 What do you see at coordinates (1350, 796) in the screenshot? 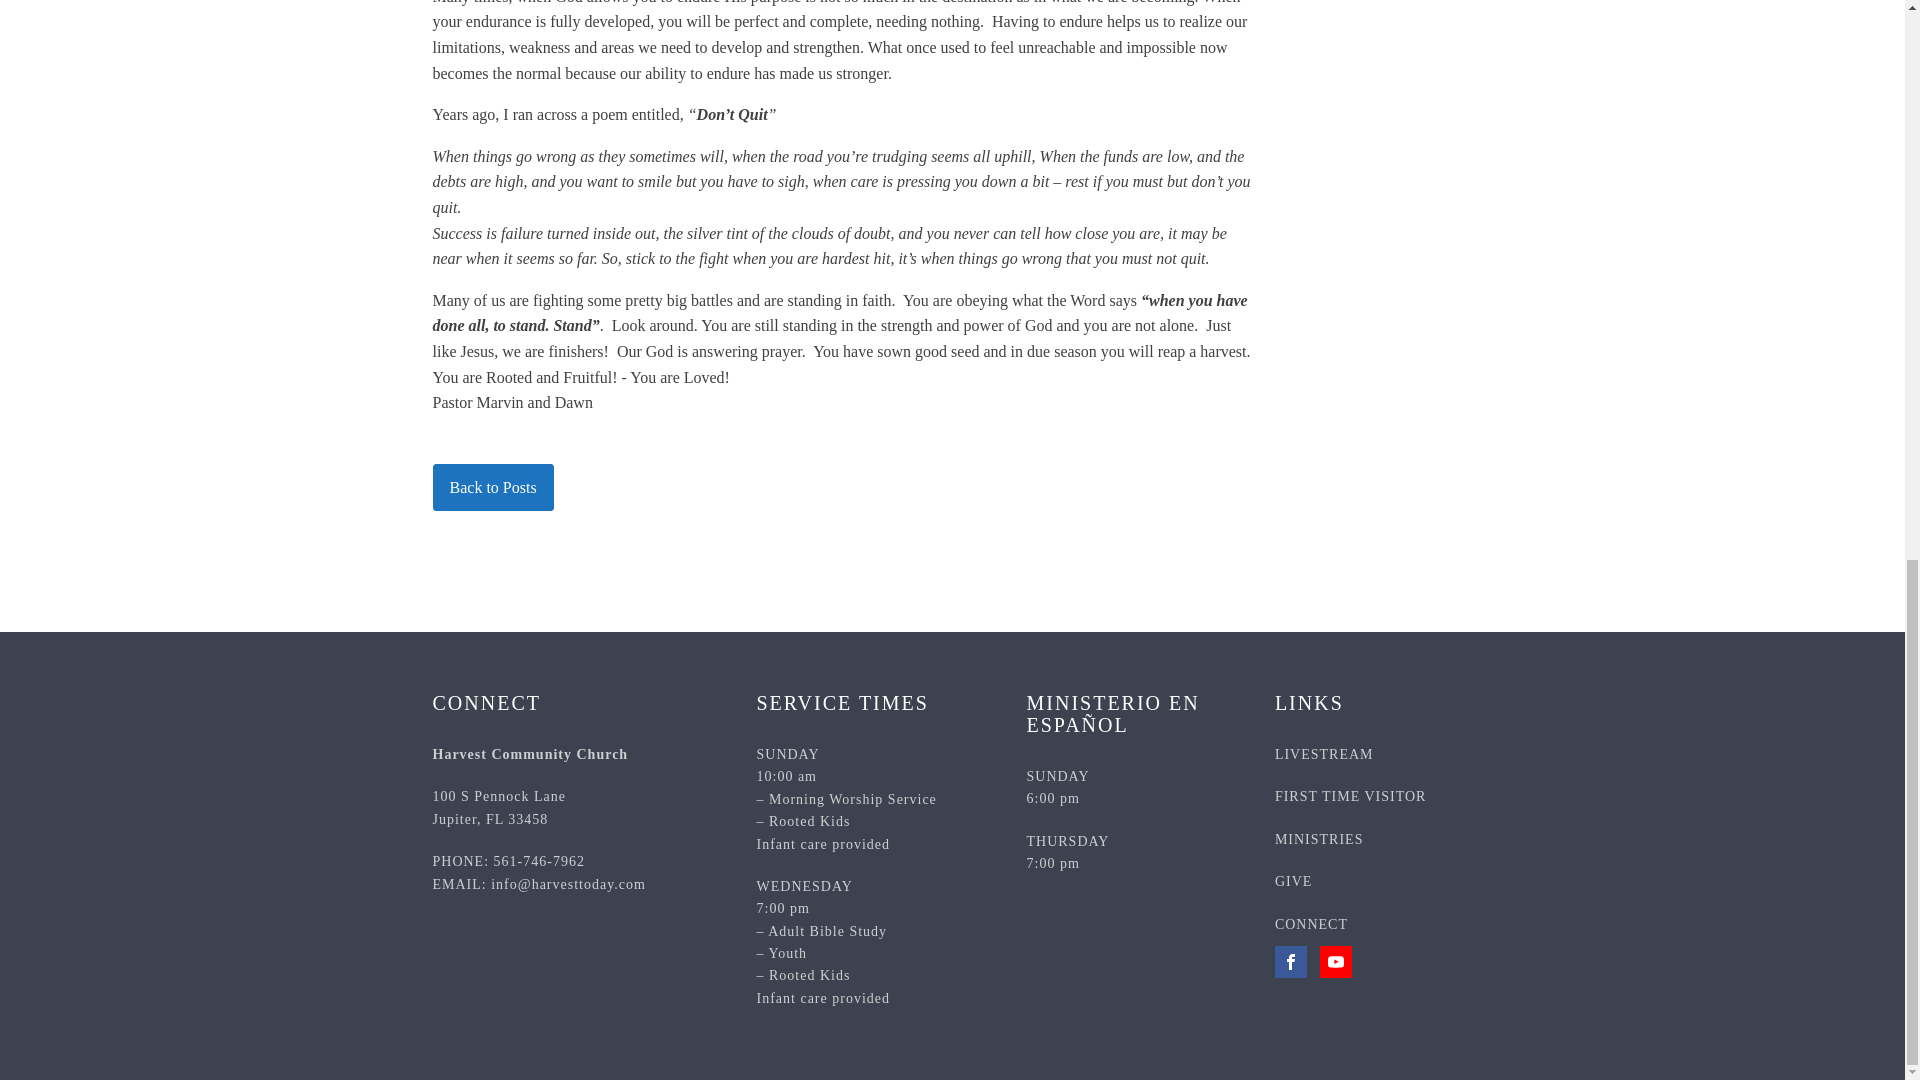
I see `FIRST TIME VISITOR` at bounding box center [1350, 796].